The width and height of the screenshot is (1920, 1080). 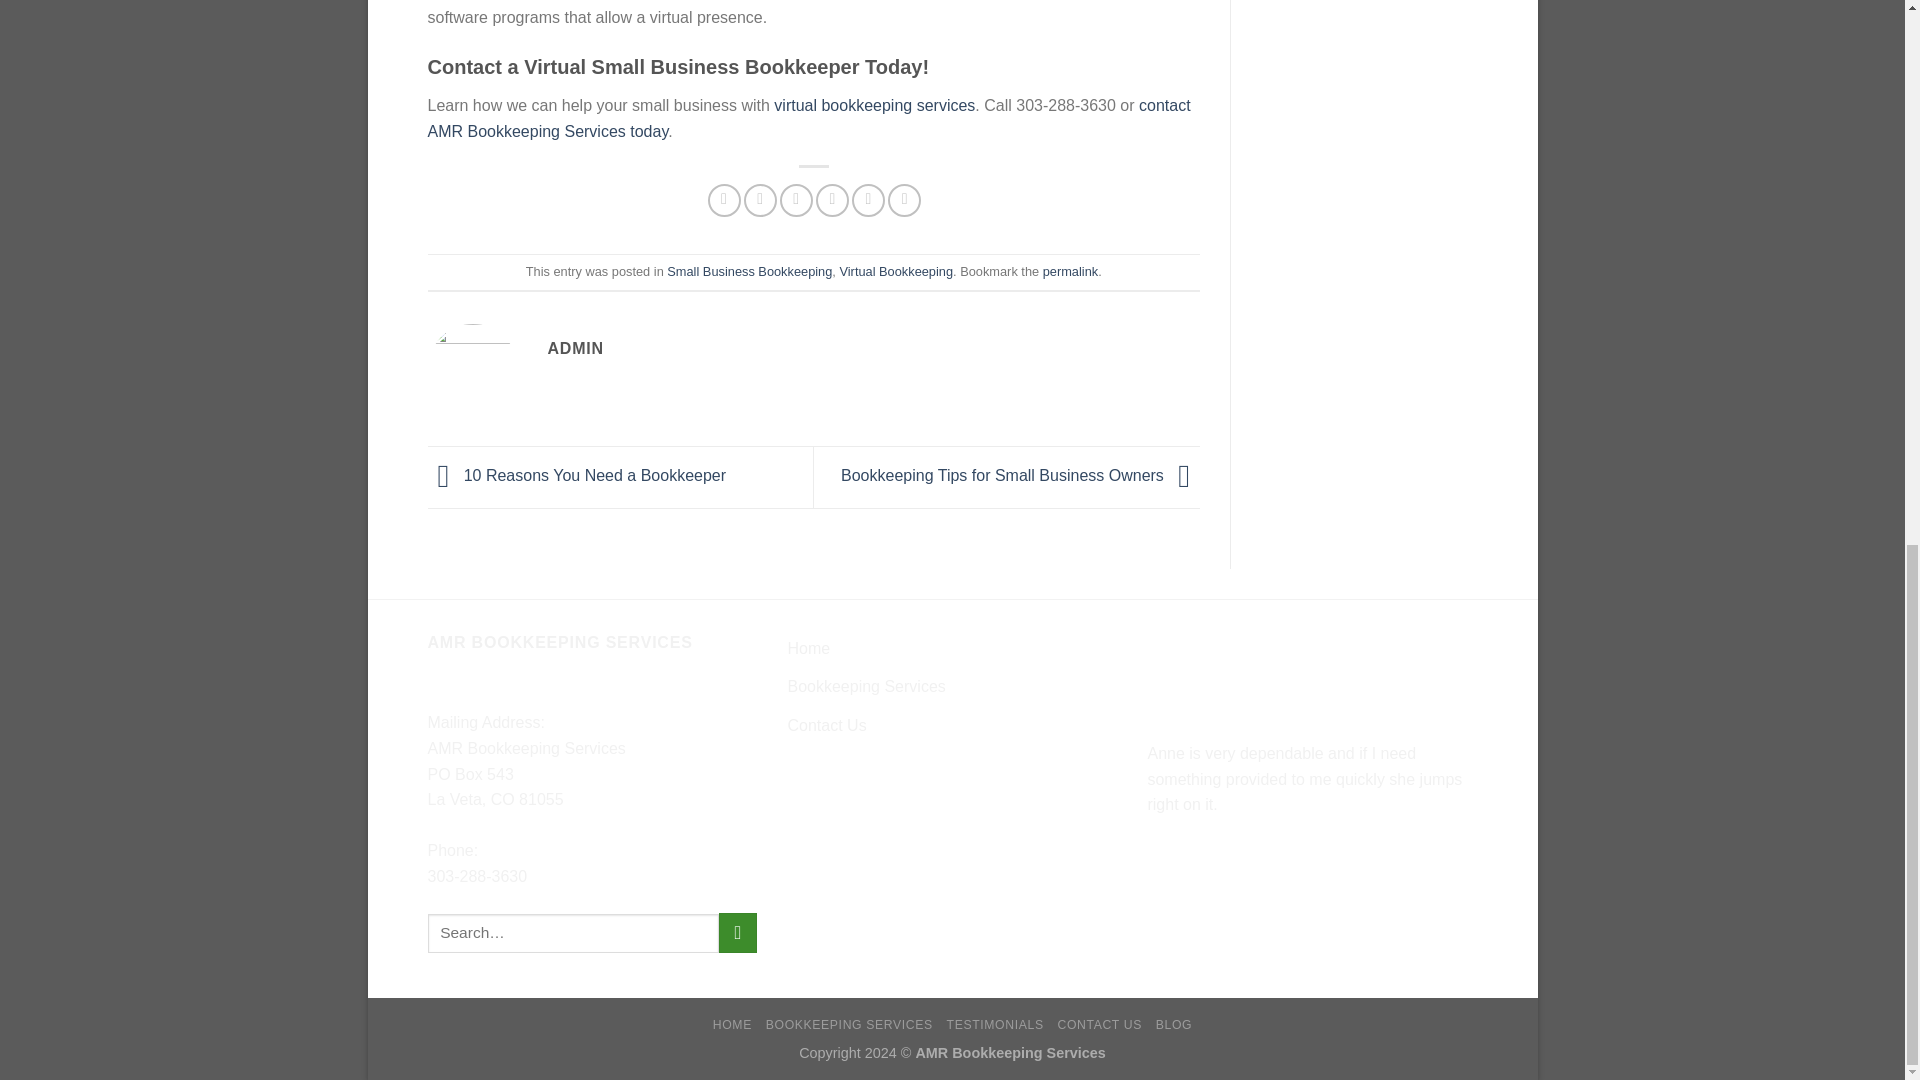 I want to click on Bookkeeping Services, so click(x=866, y=687).